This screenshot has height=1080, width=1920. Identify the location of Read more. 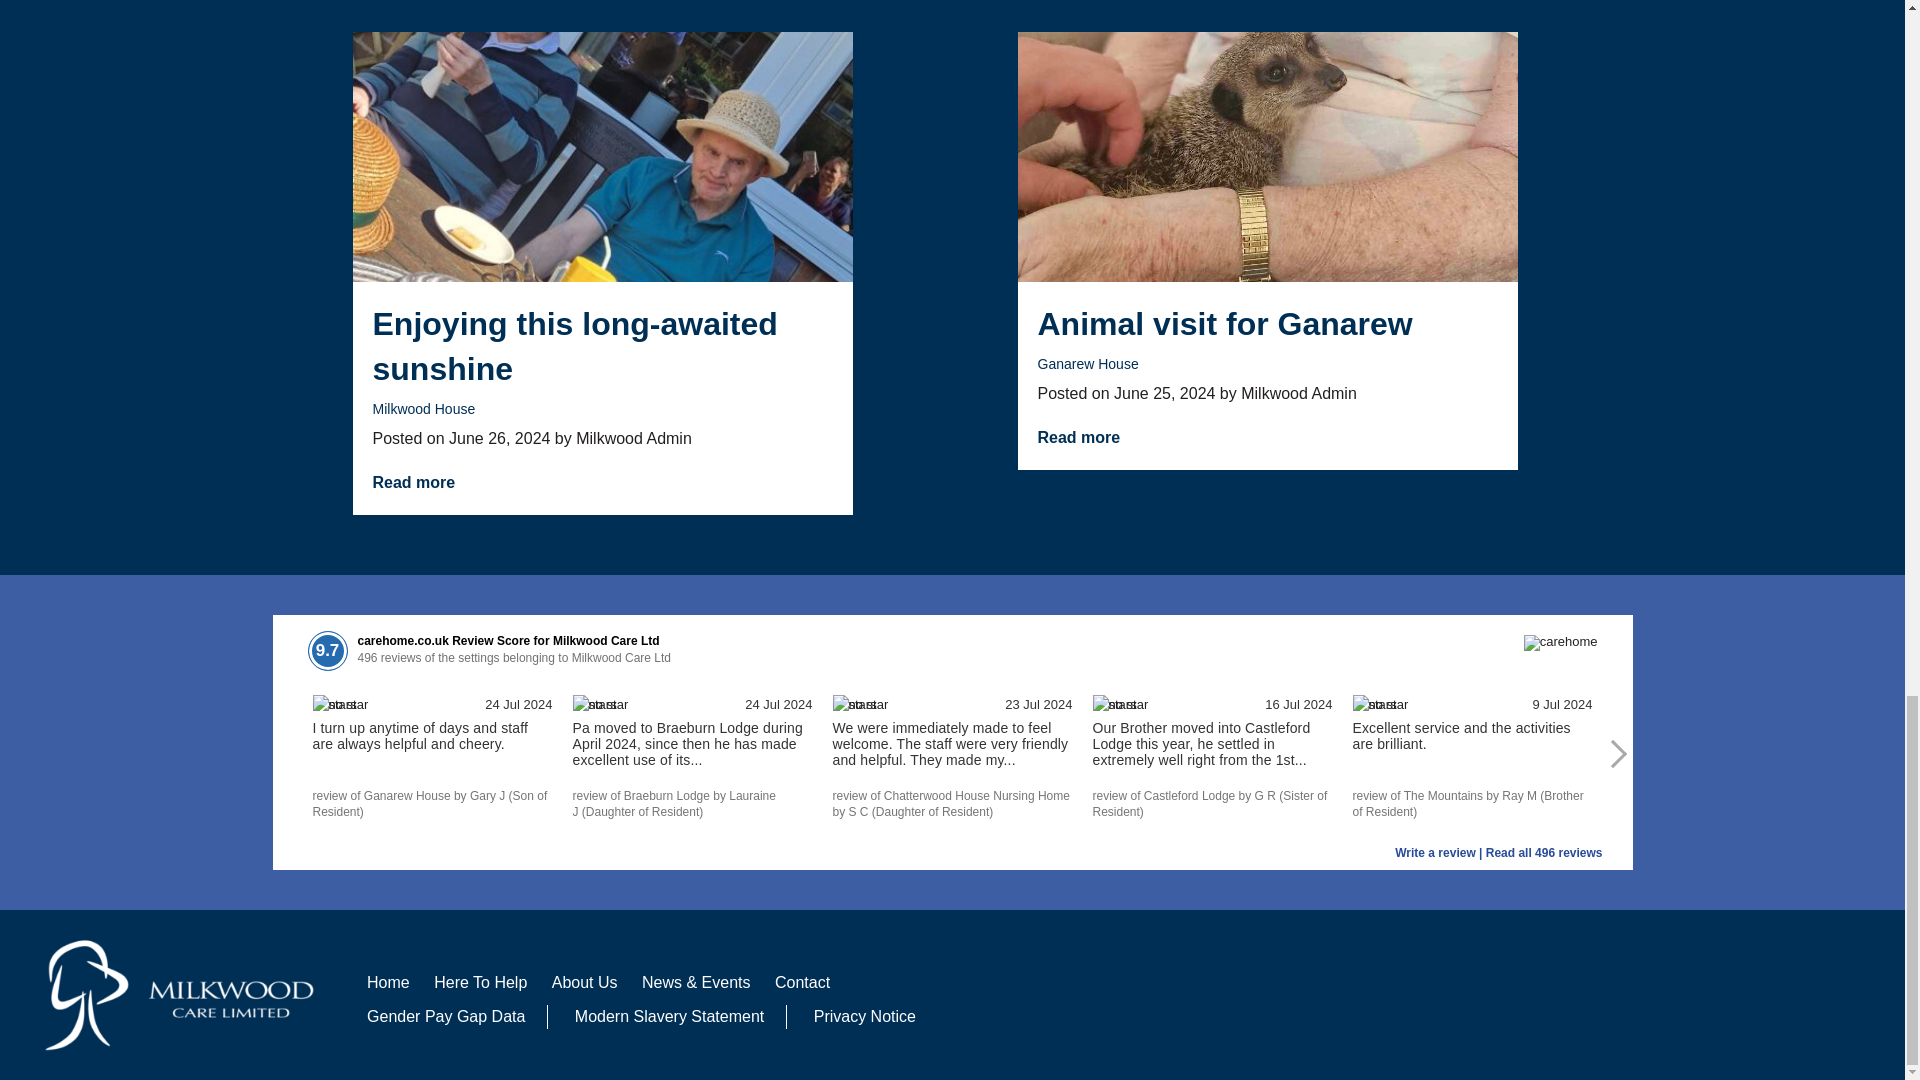
(414, 482).